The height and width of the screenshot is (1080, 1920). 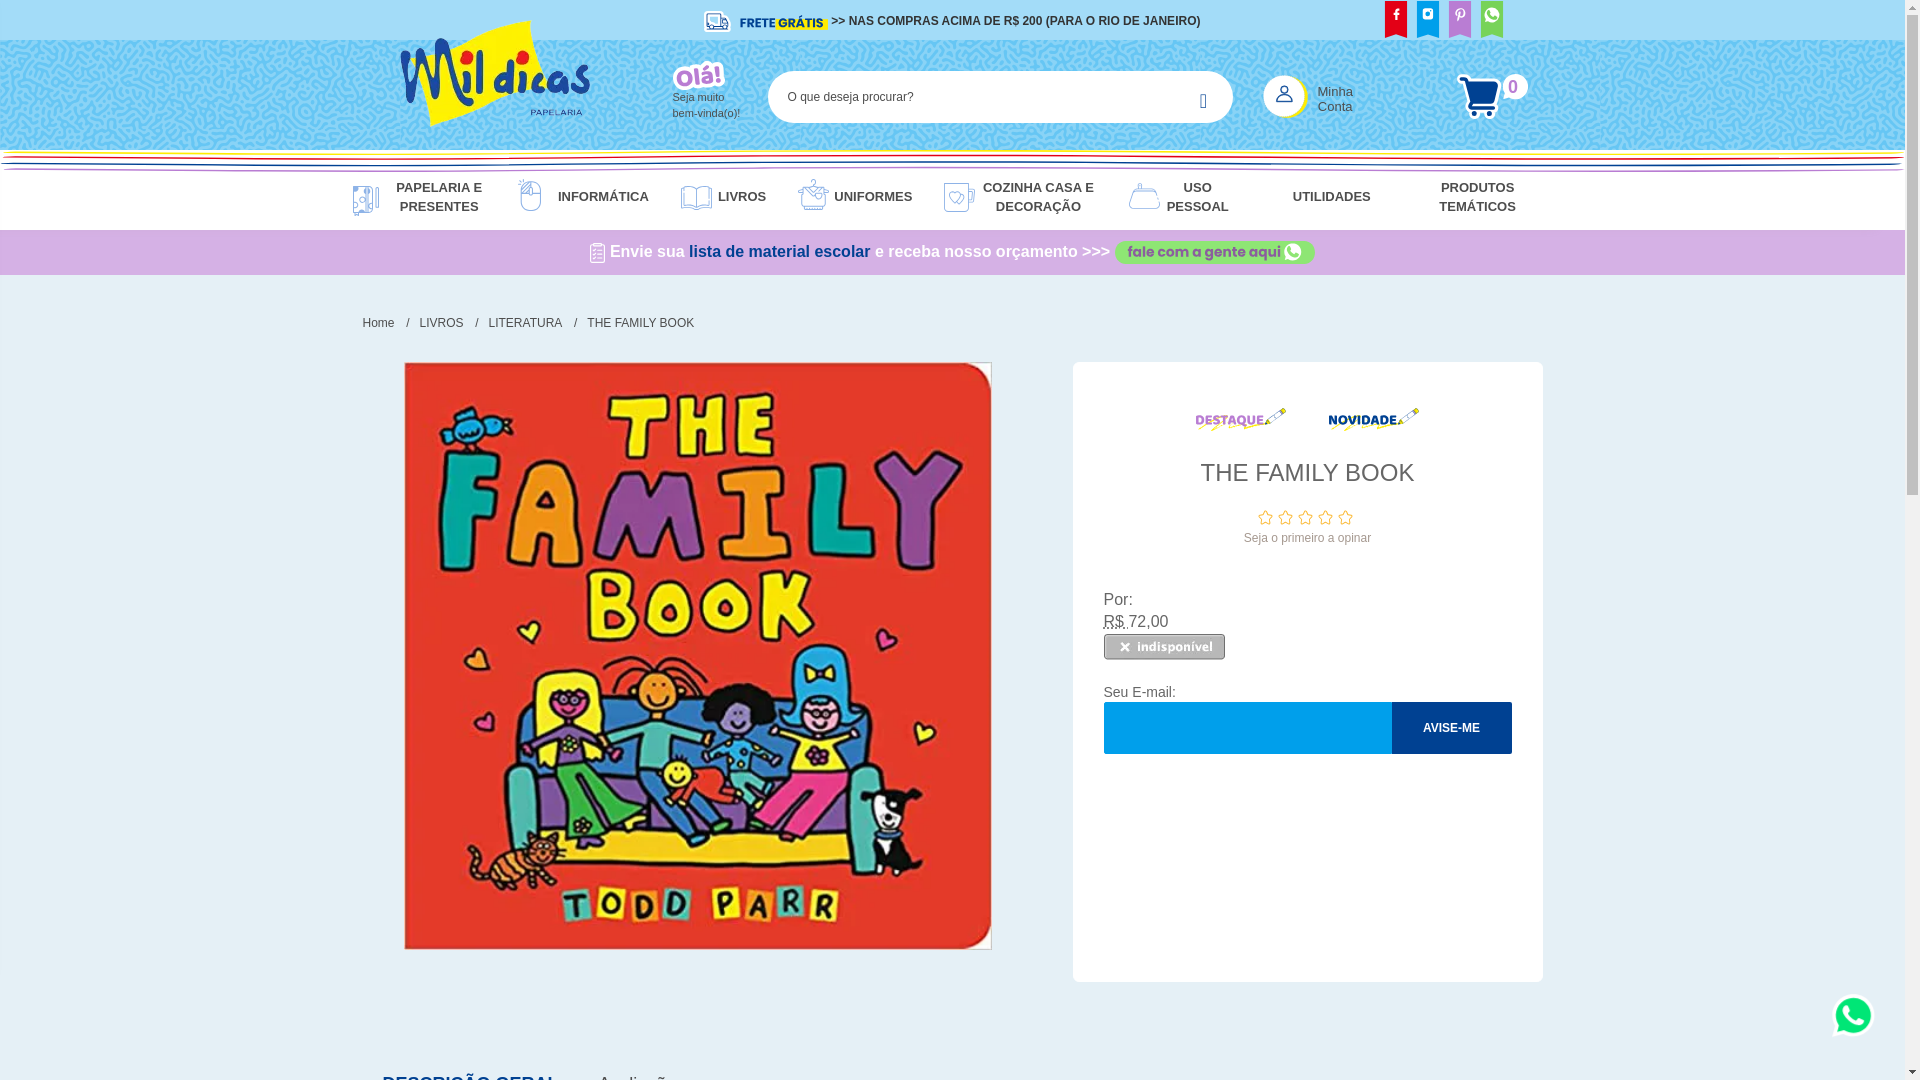 I want to click on PAPELARIA E PRESENTES, so click(x=434, y=198).